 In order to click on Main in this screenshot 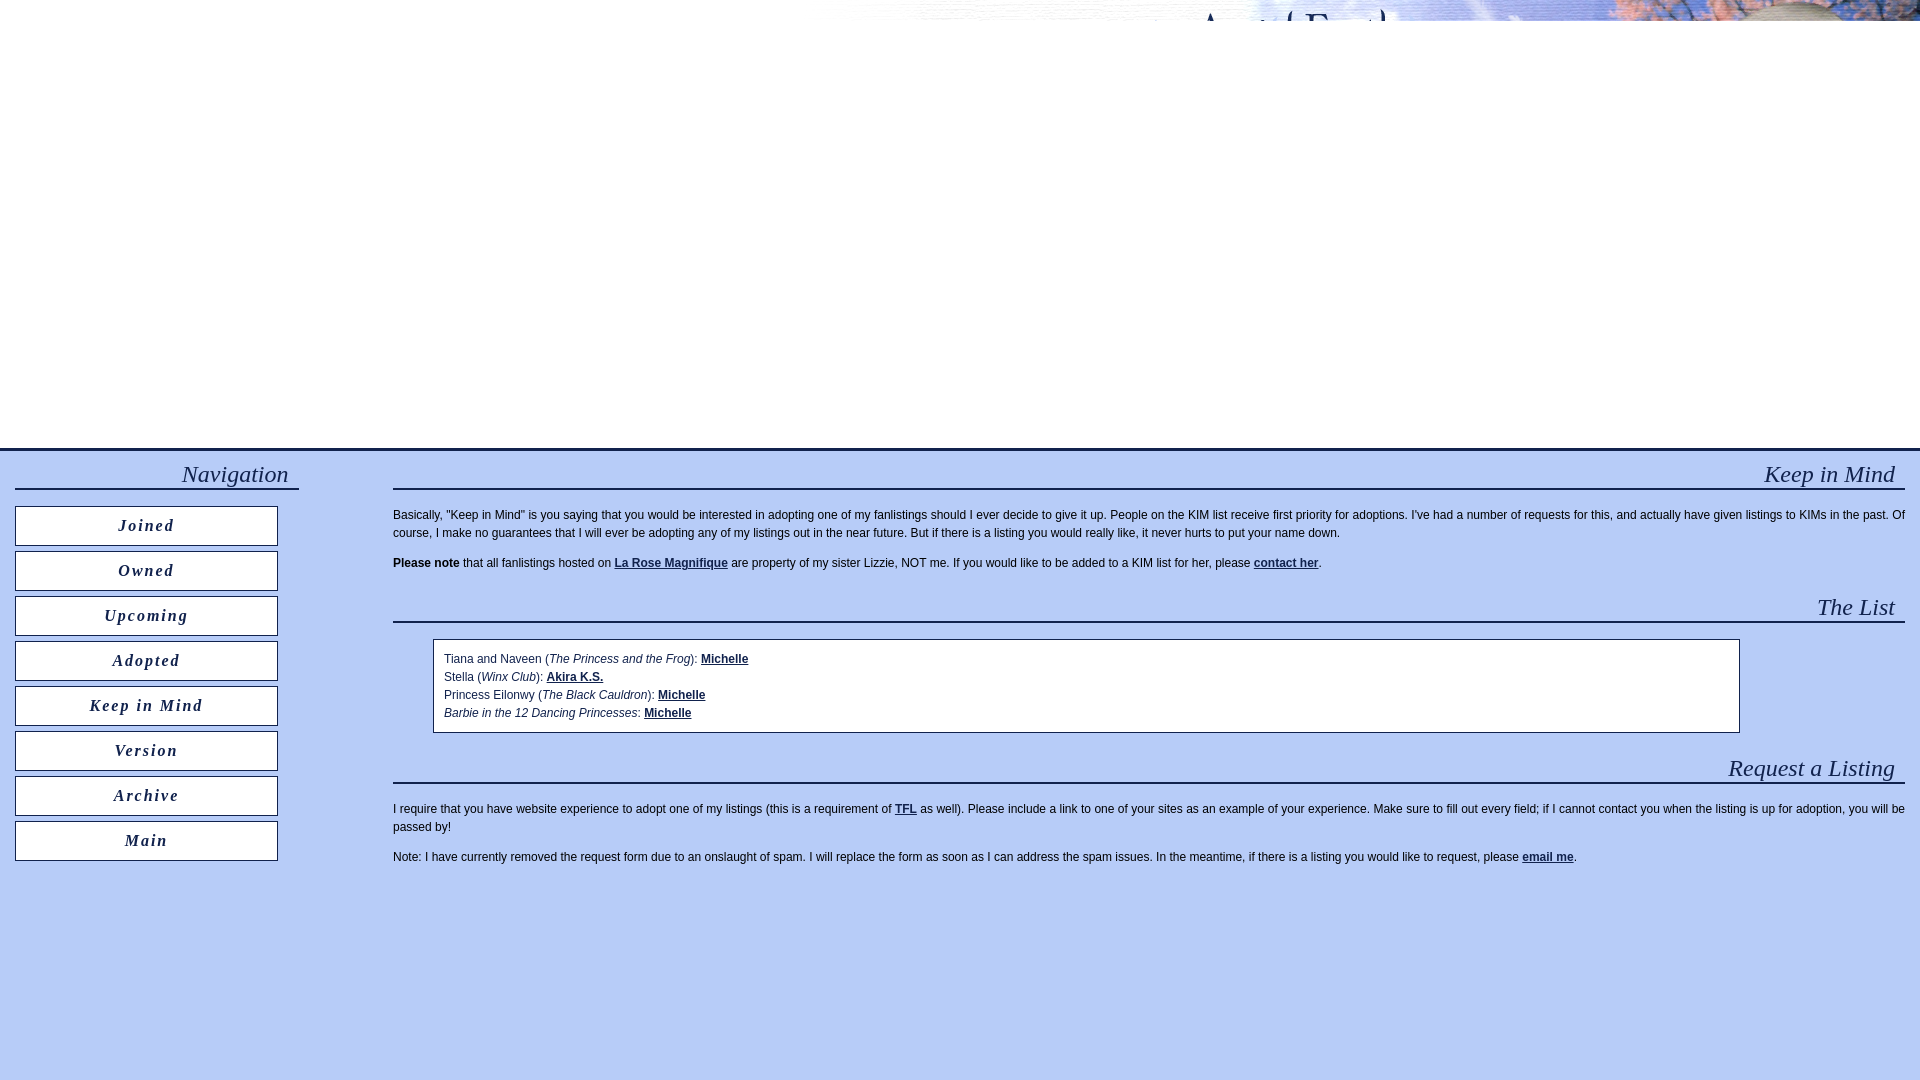, I will do `click(146, 840)`.